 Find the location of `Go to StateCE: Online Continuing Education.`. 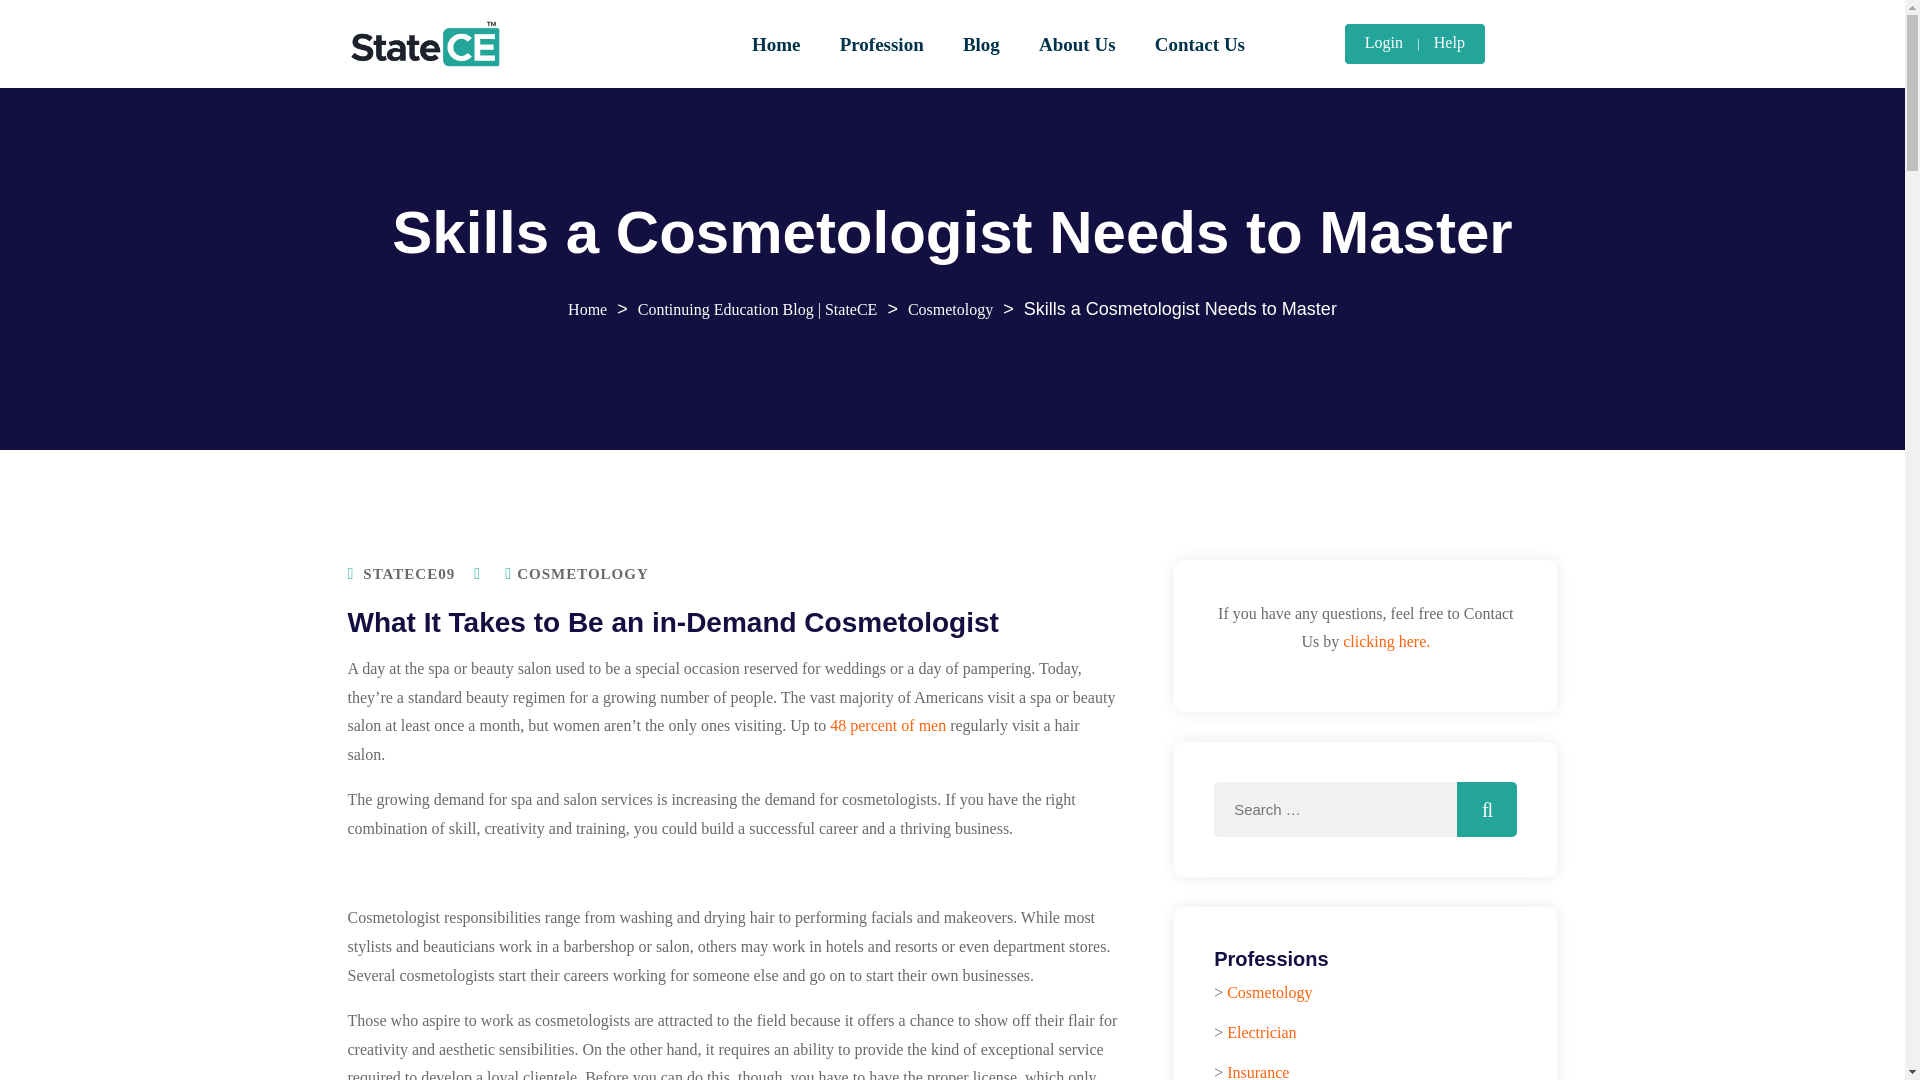

Go to StateCE: Online Continuing Education. is located at coordinates (587, 309).